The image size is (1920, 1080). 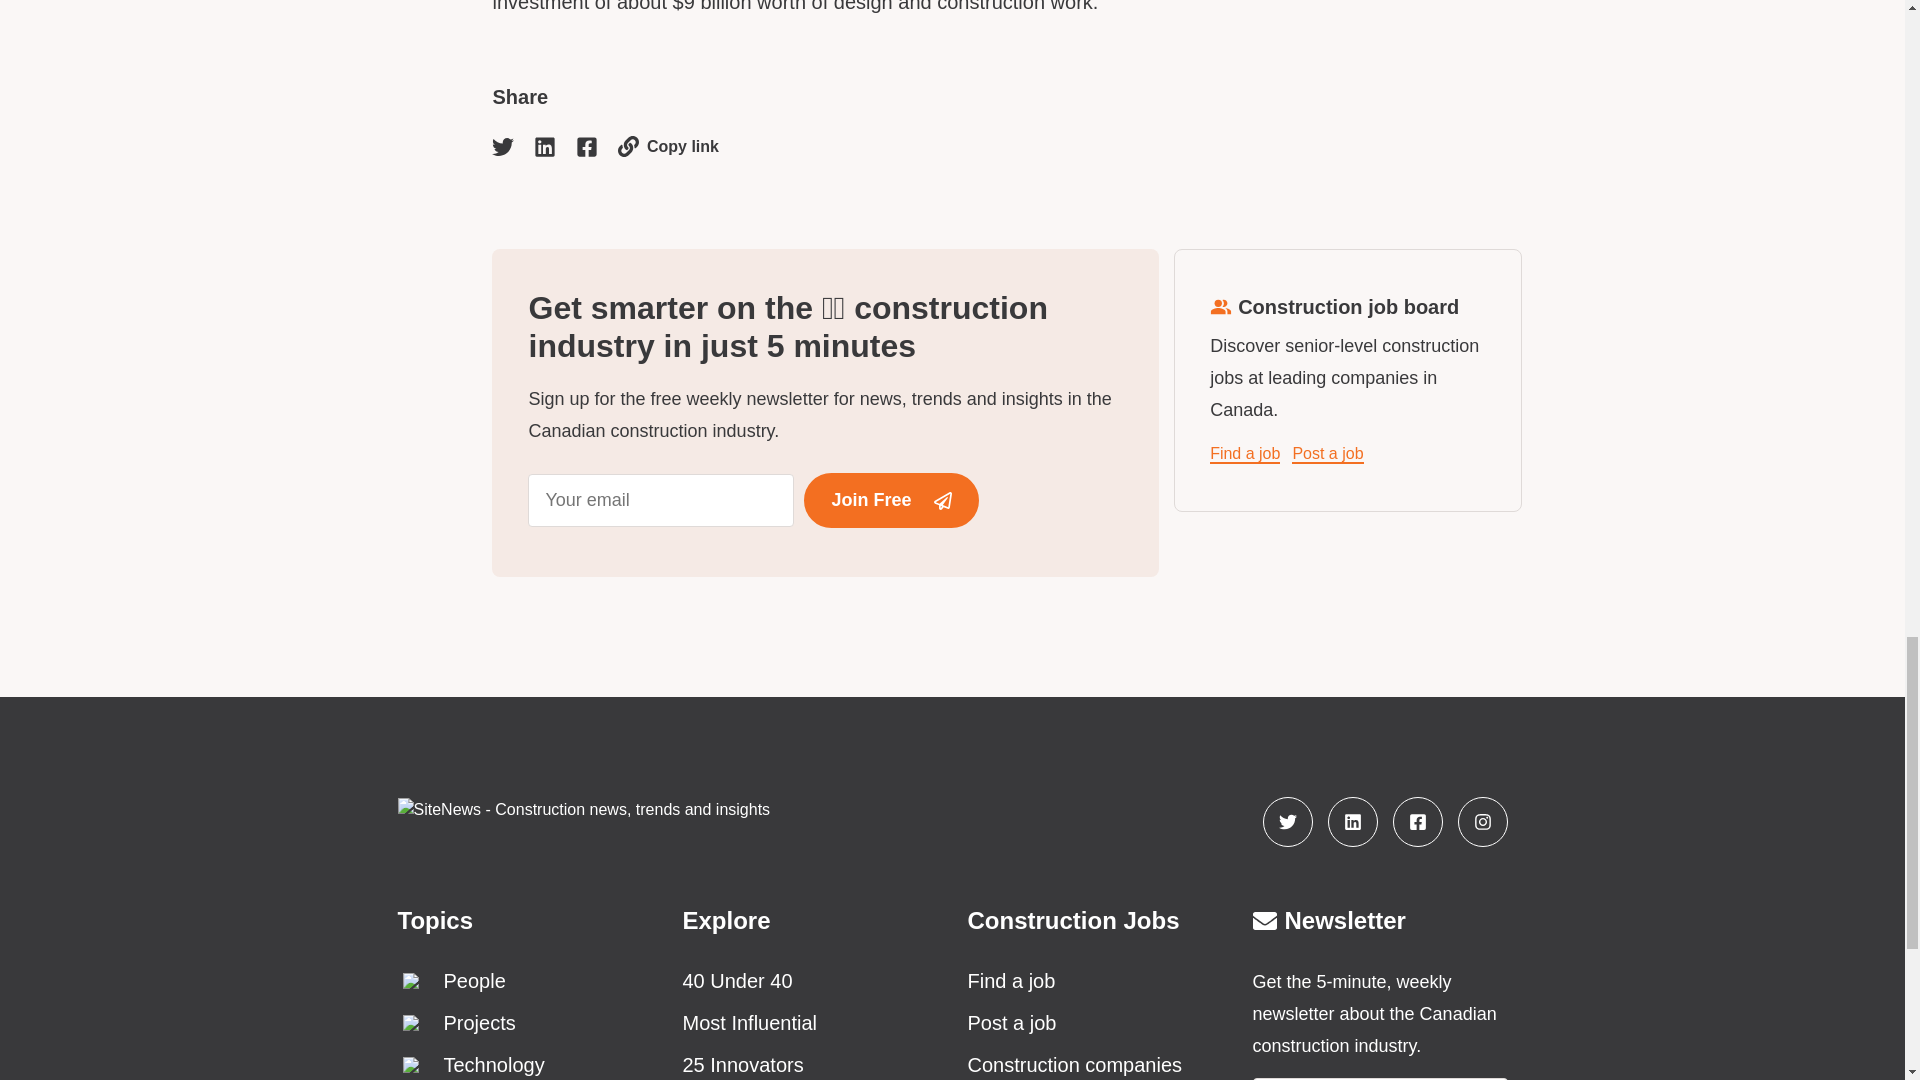 I want to click on Copy link, so click(x=668, y=146).